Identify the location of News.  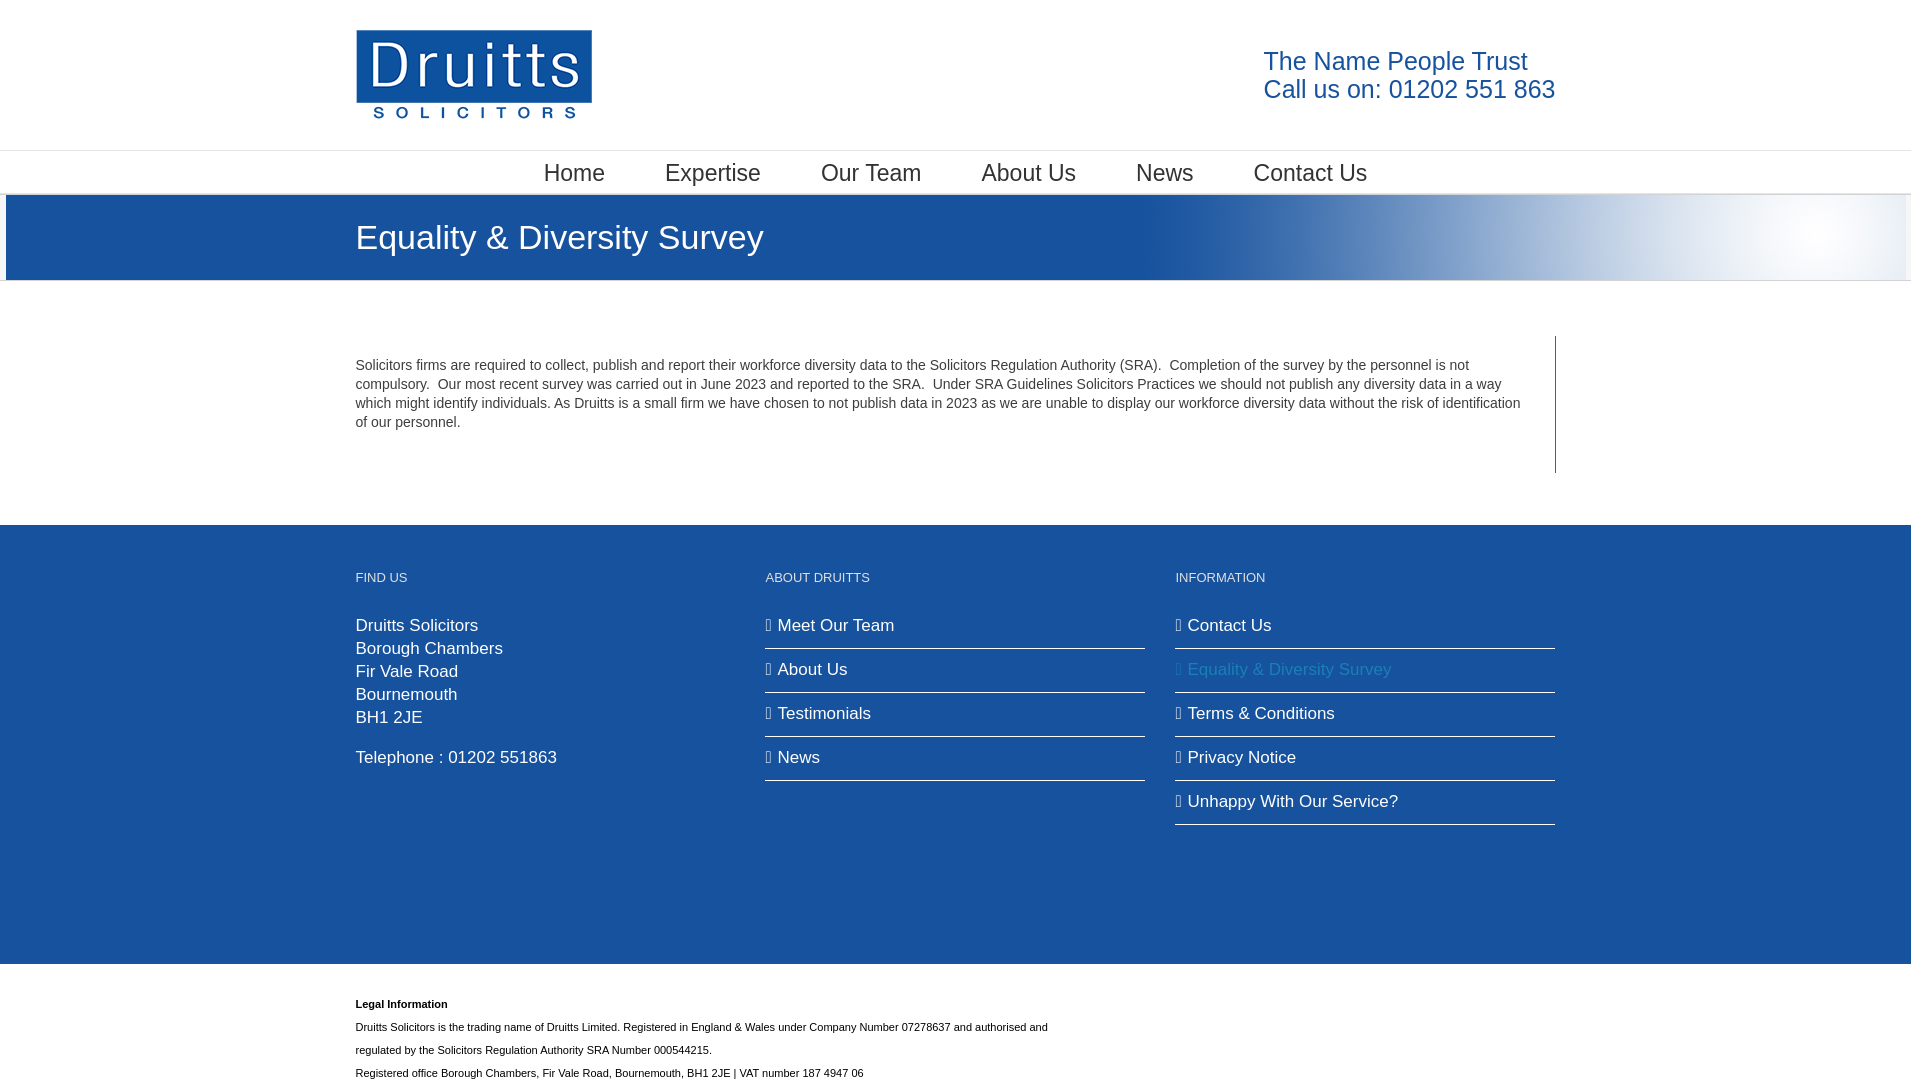
(1165, 172).